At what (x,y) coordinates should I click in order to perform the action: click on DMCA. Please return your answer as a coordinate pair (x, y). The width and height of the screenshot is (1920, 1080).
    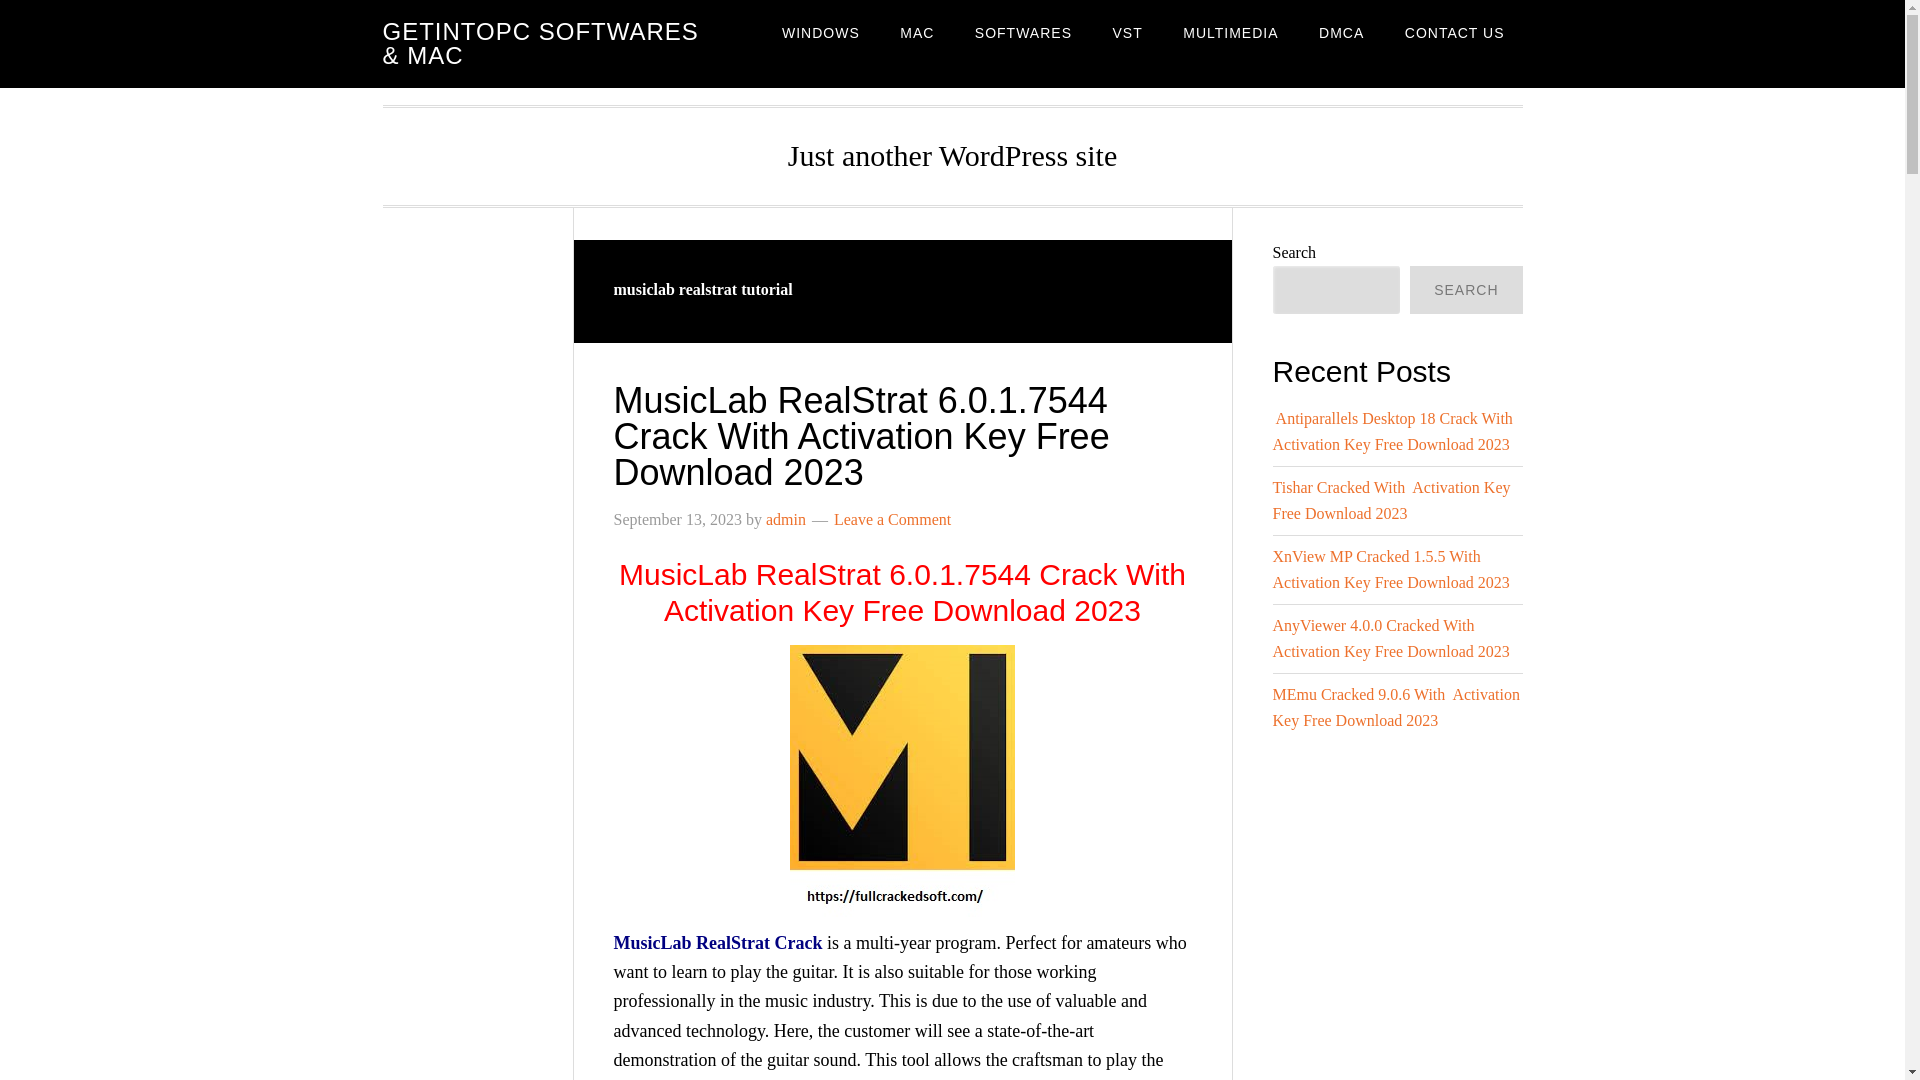
    Looking at the image, I should click on (1342, 32).